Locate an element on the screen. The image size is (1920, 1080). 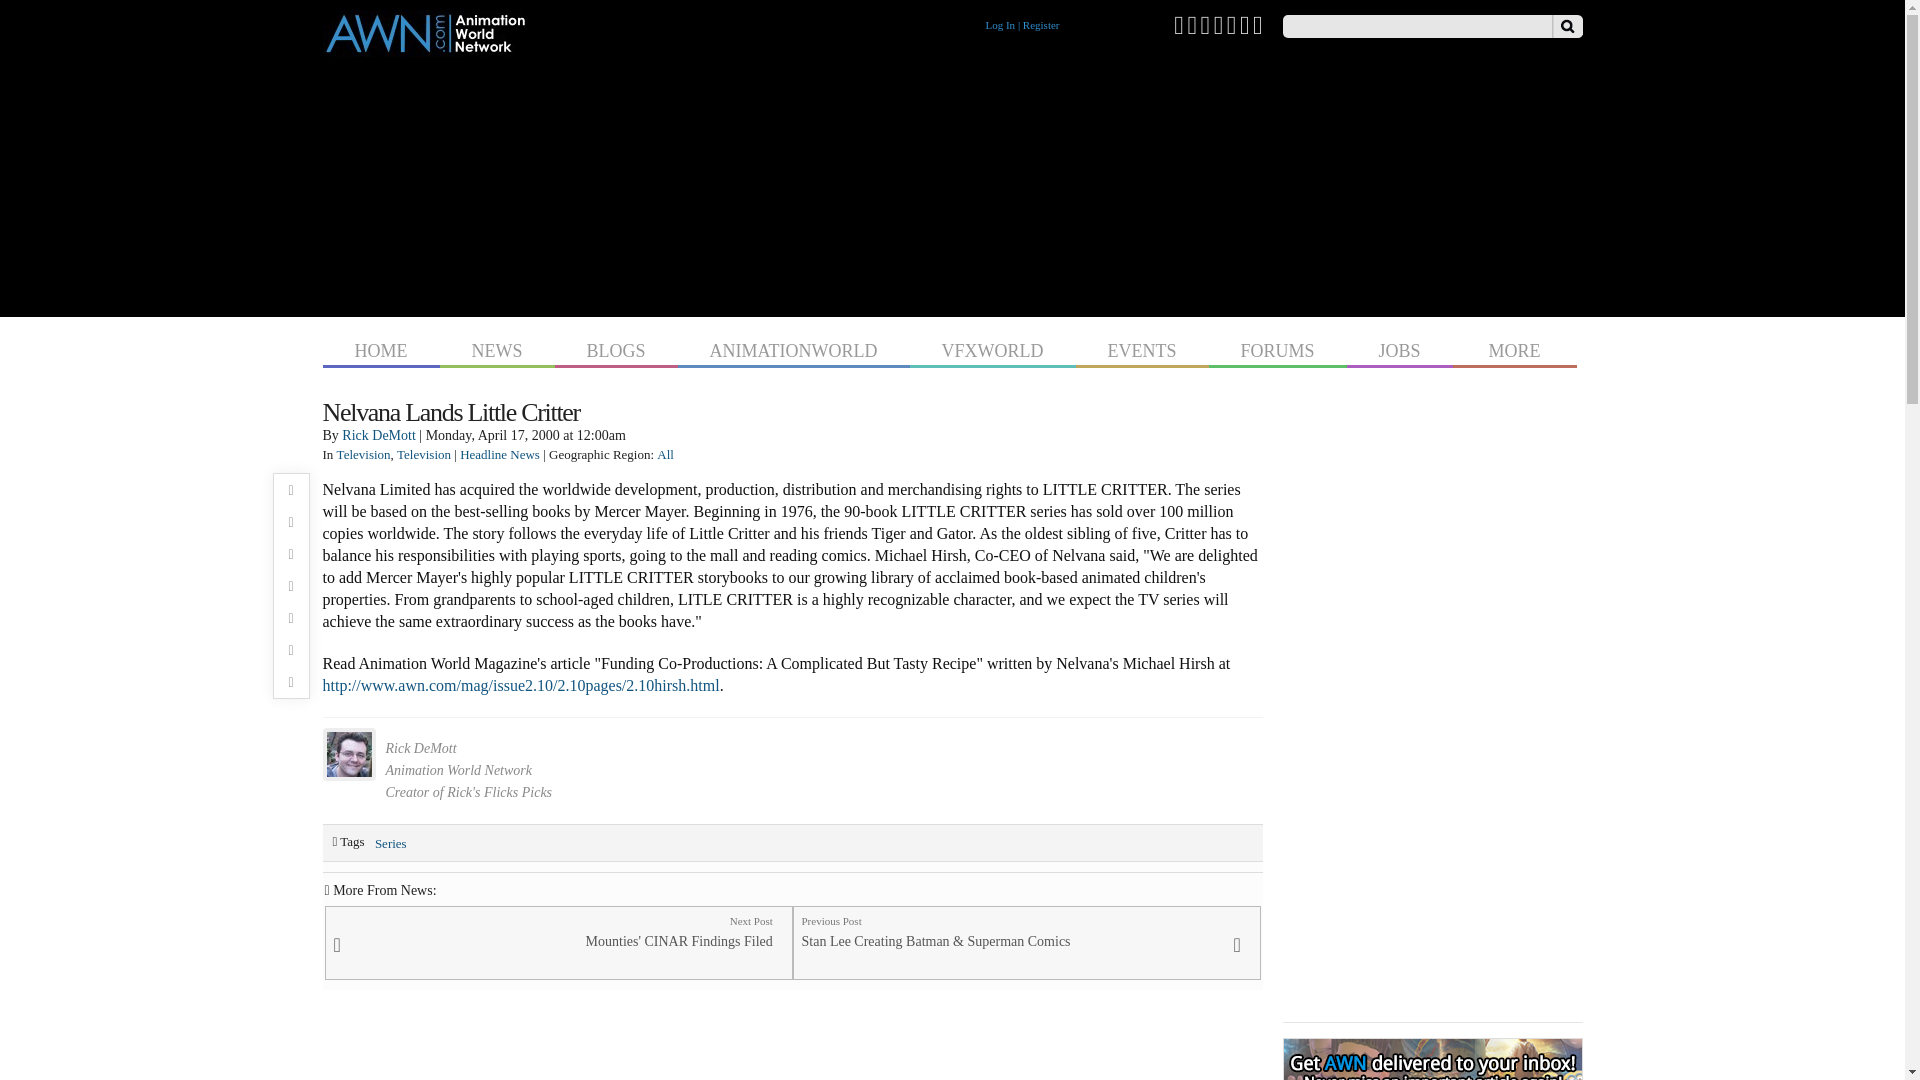
BLOGS is located at coordinates (616, 348).